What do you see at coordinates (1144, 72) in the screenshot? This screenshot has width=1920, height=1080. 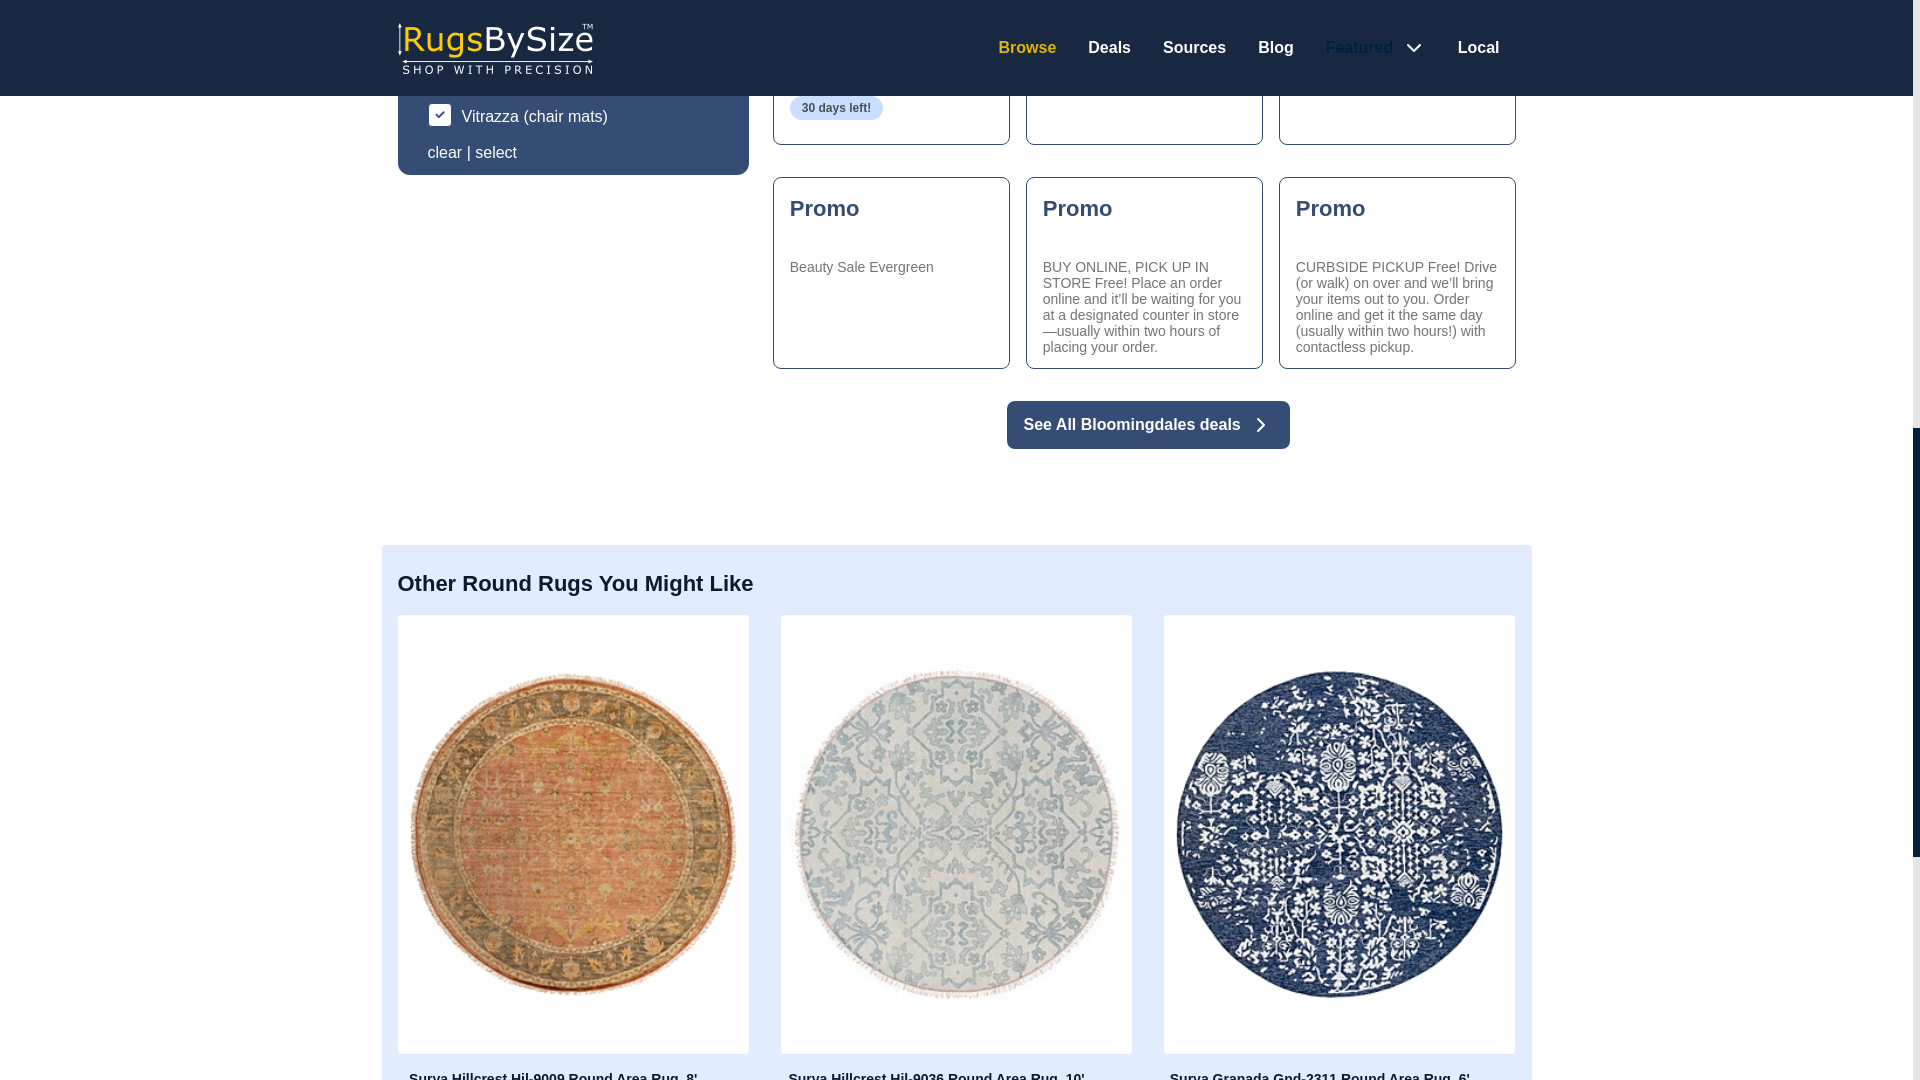 I see `Promo` at bounding box center [1144, 72].